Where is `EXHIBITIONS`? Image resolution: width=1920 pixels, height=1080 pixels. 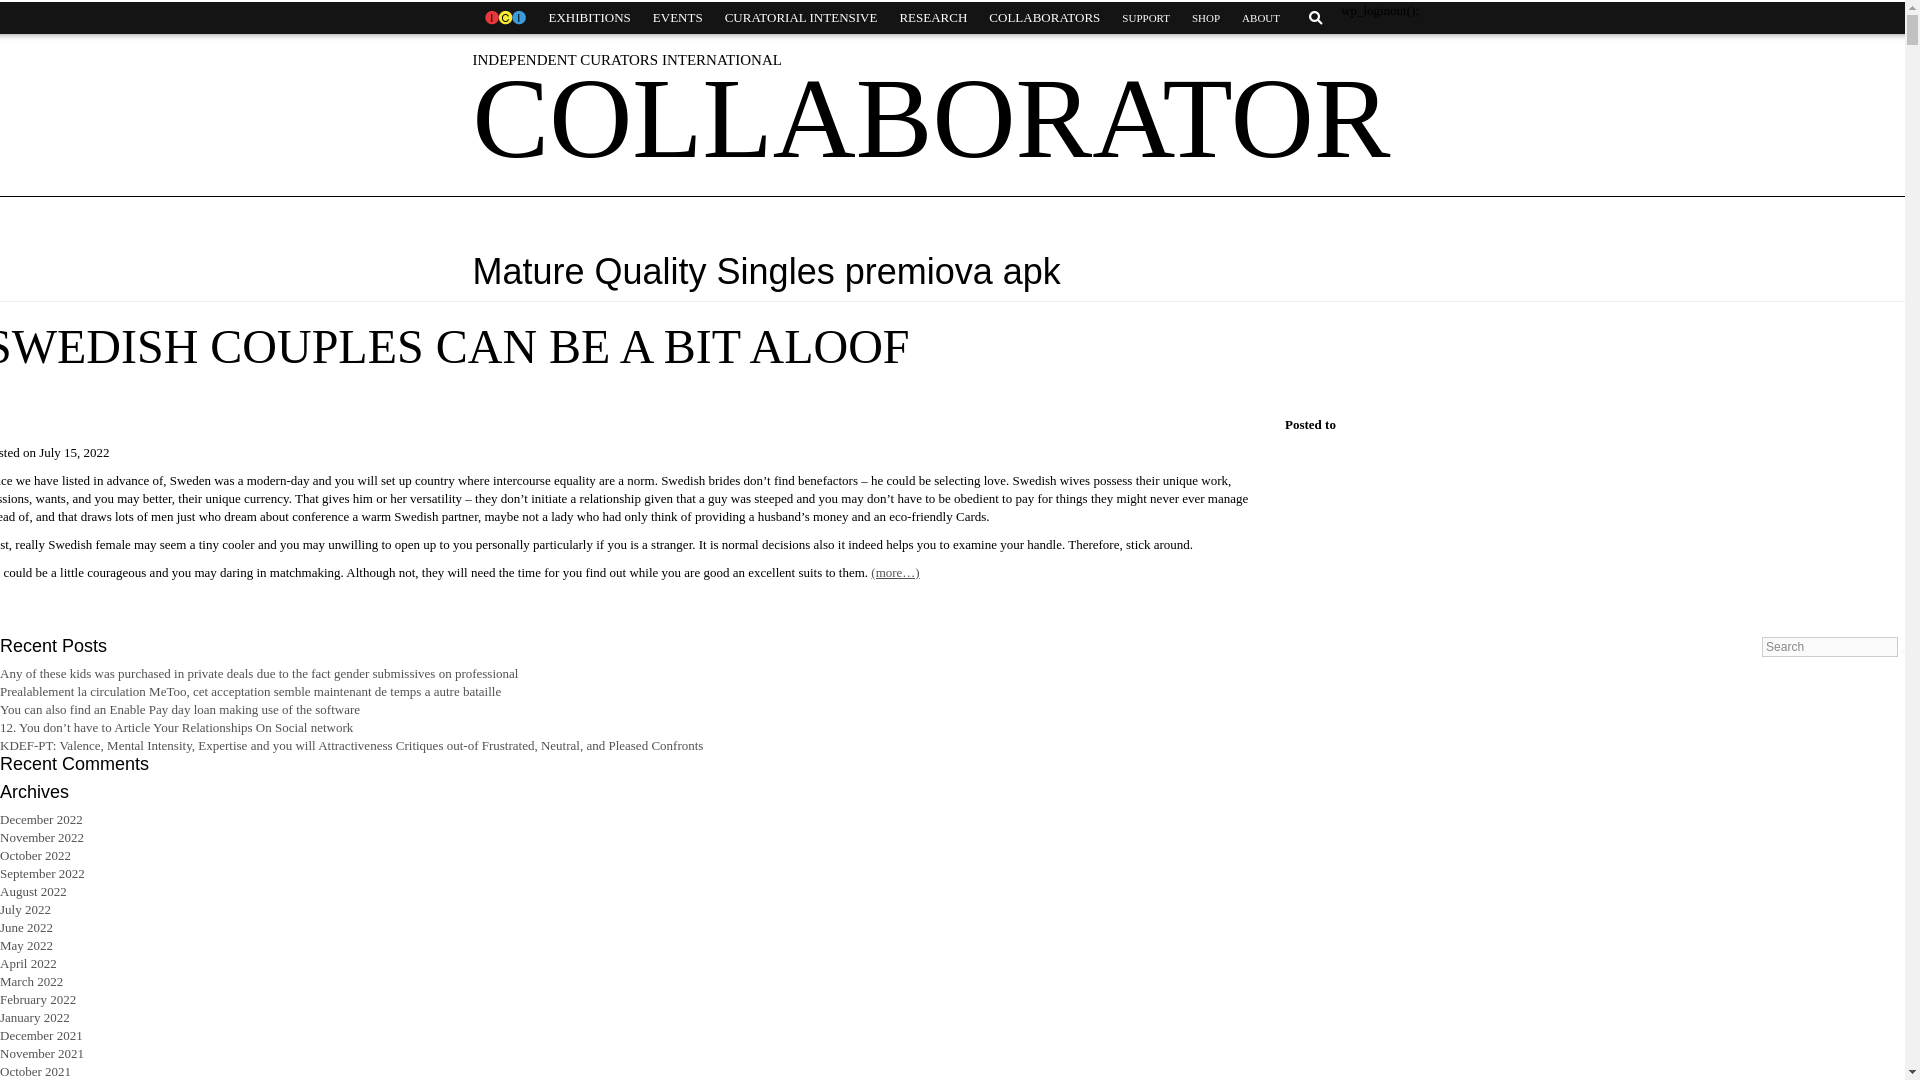 EXHIBITIONS is located at coordinates (589, 18).